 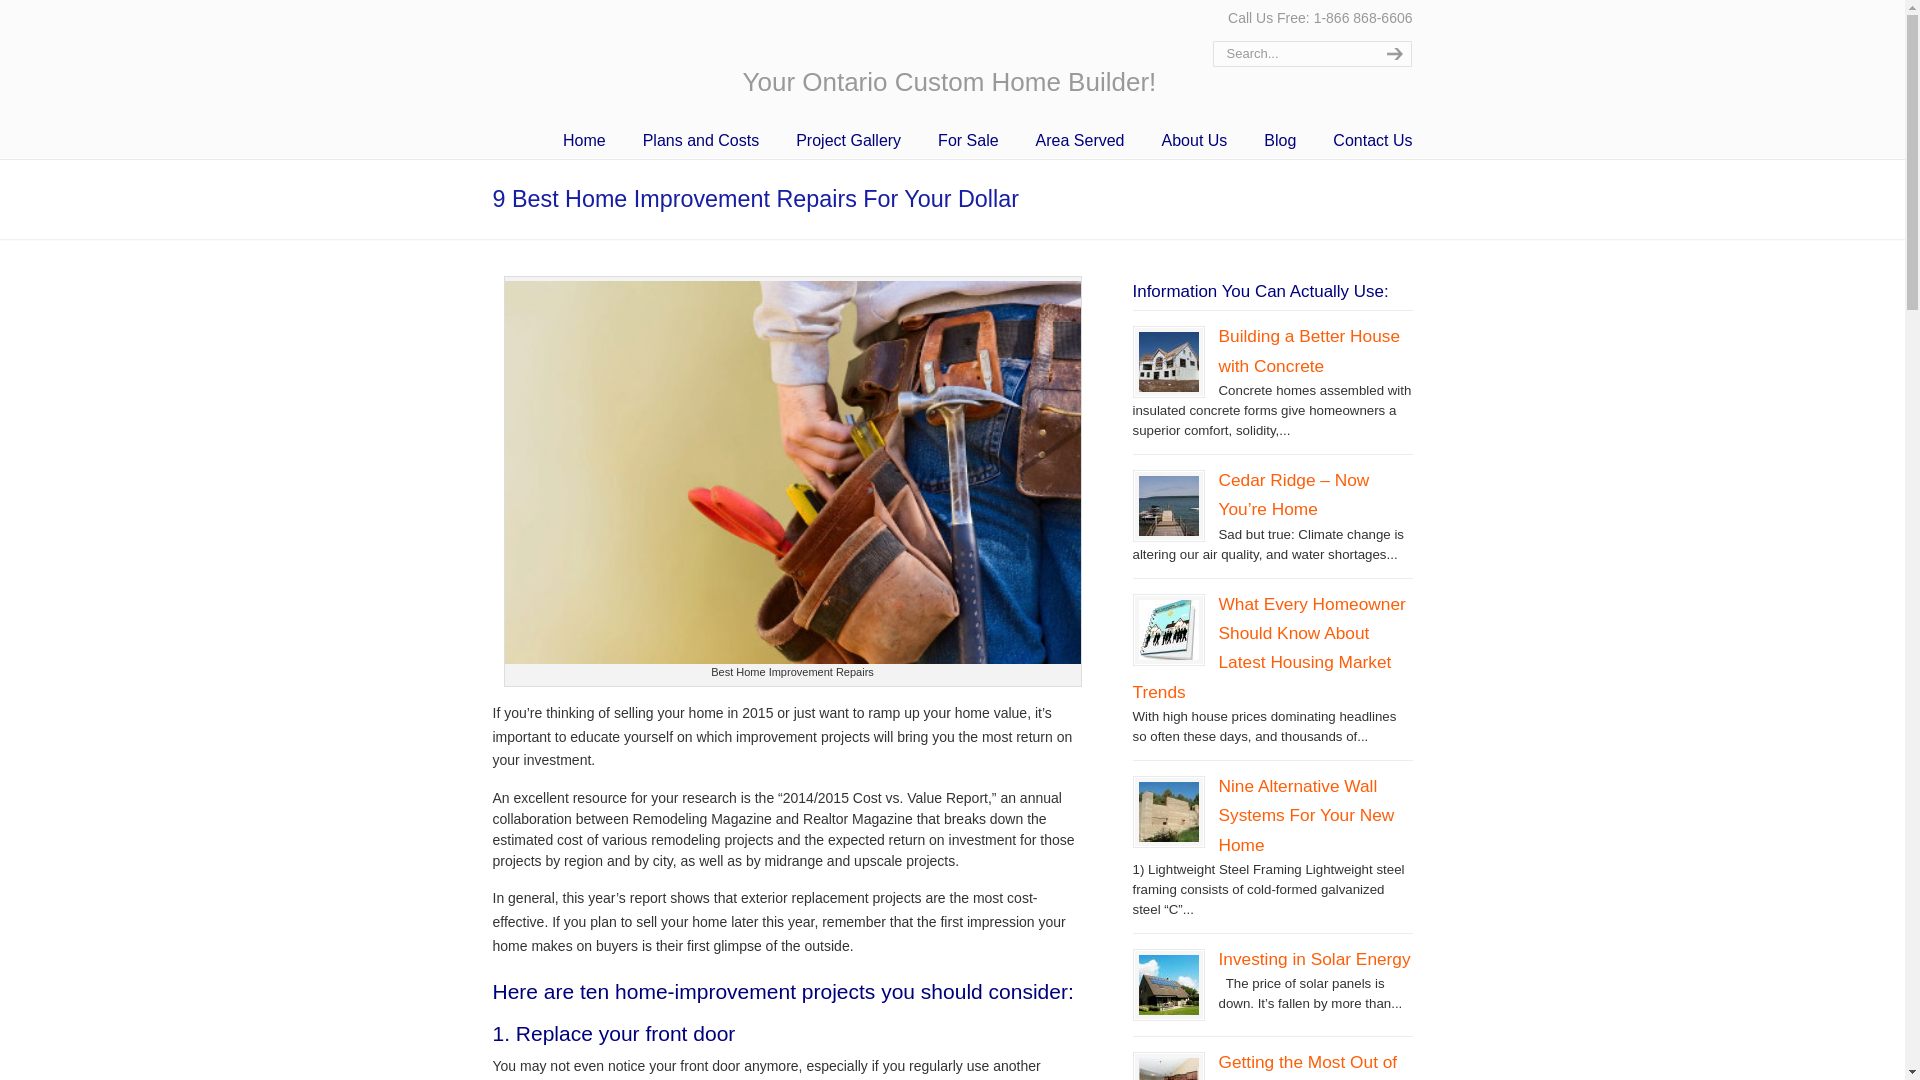 What do you see at coordinates (1195, 140) in the screenshot?
I see `About Us` at bounding box center [1195, 140].